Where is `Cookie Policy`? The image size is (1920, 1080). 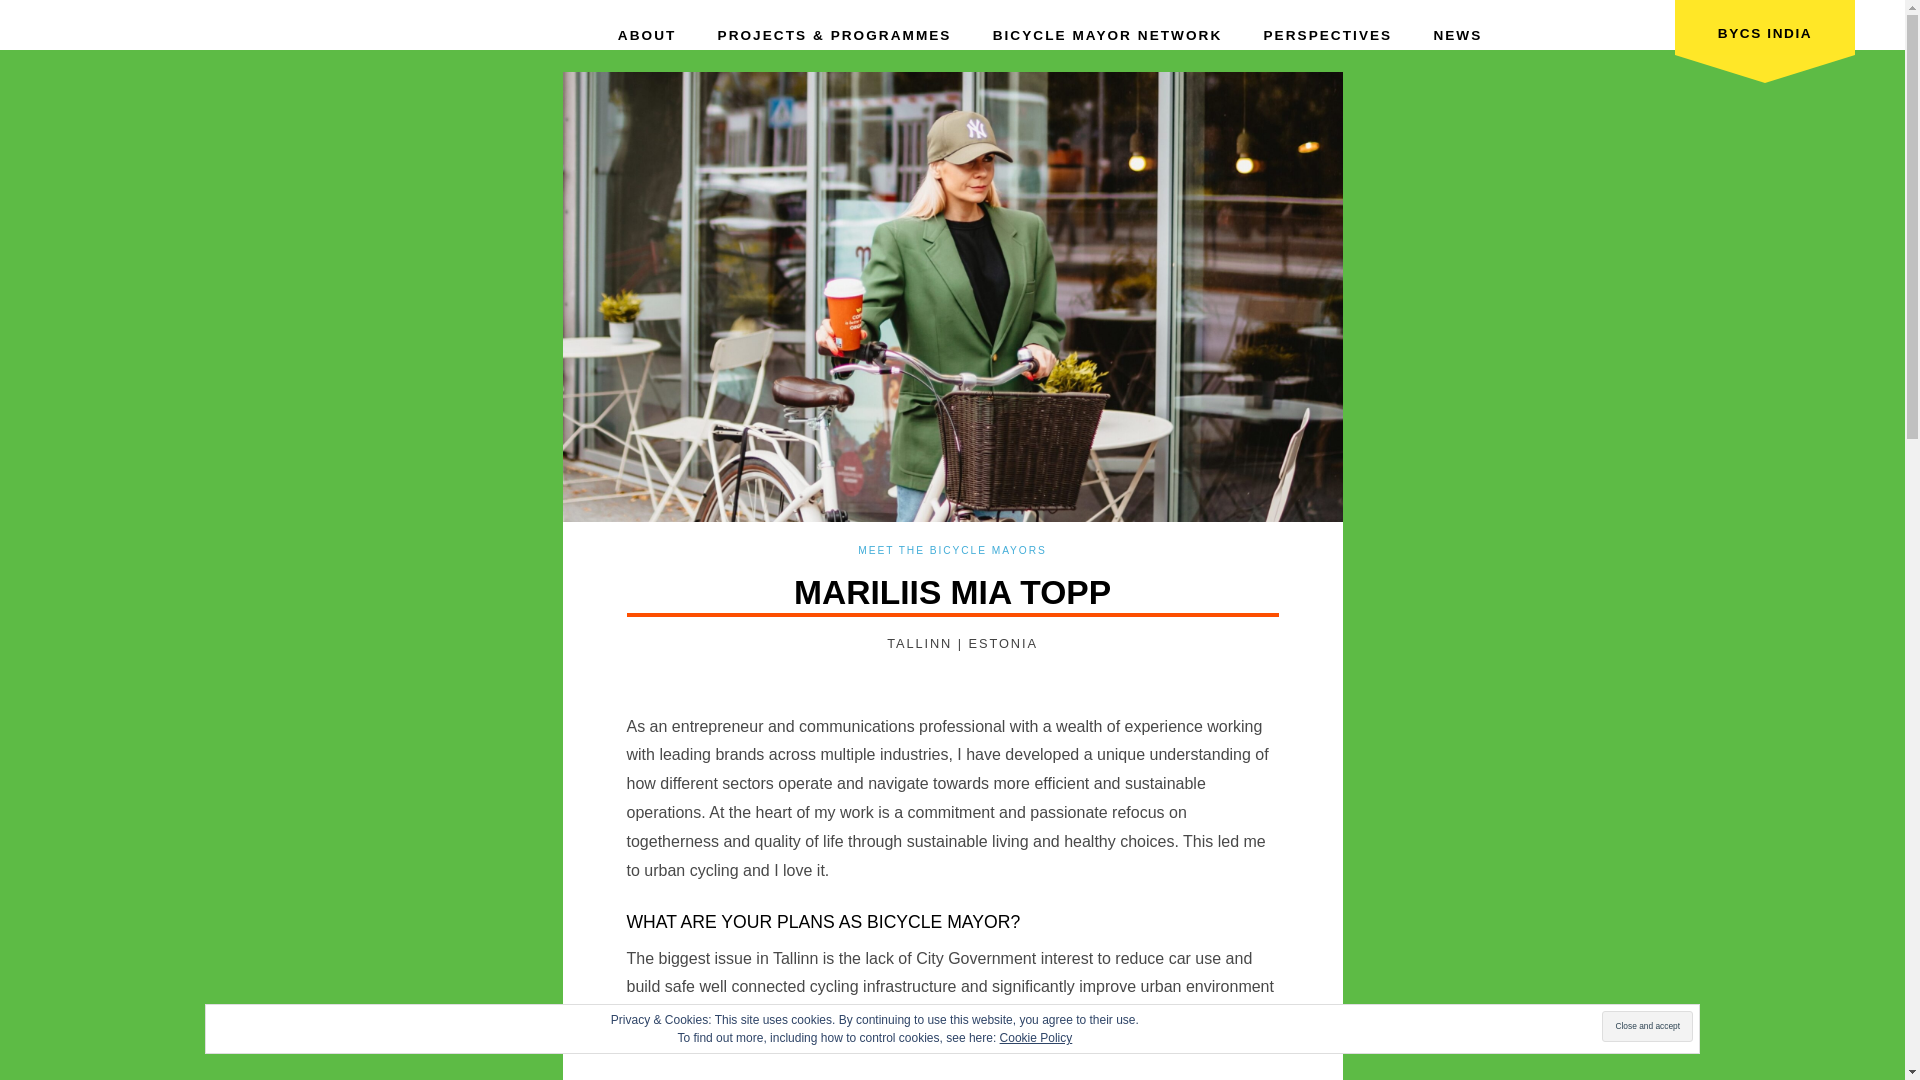
Cookie Policy is located at coordinates (1036, 1038).